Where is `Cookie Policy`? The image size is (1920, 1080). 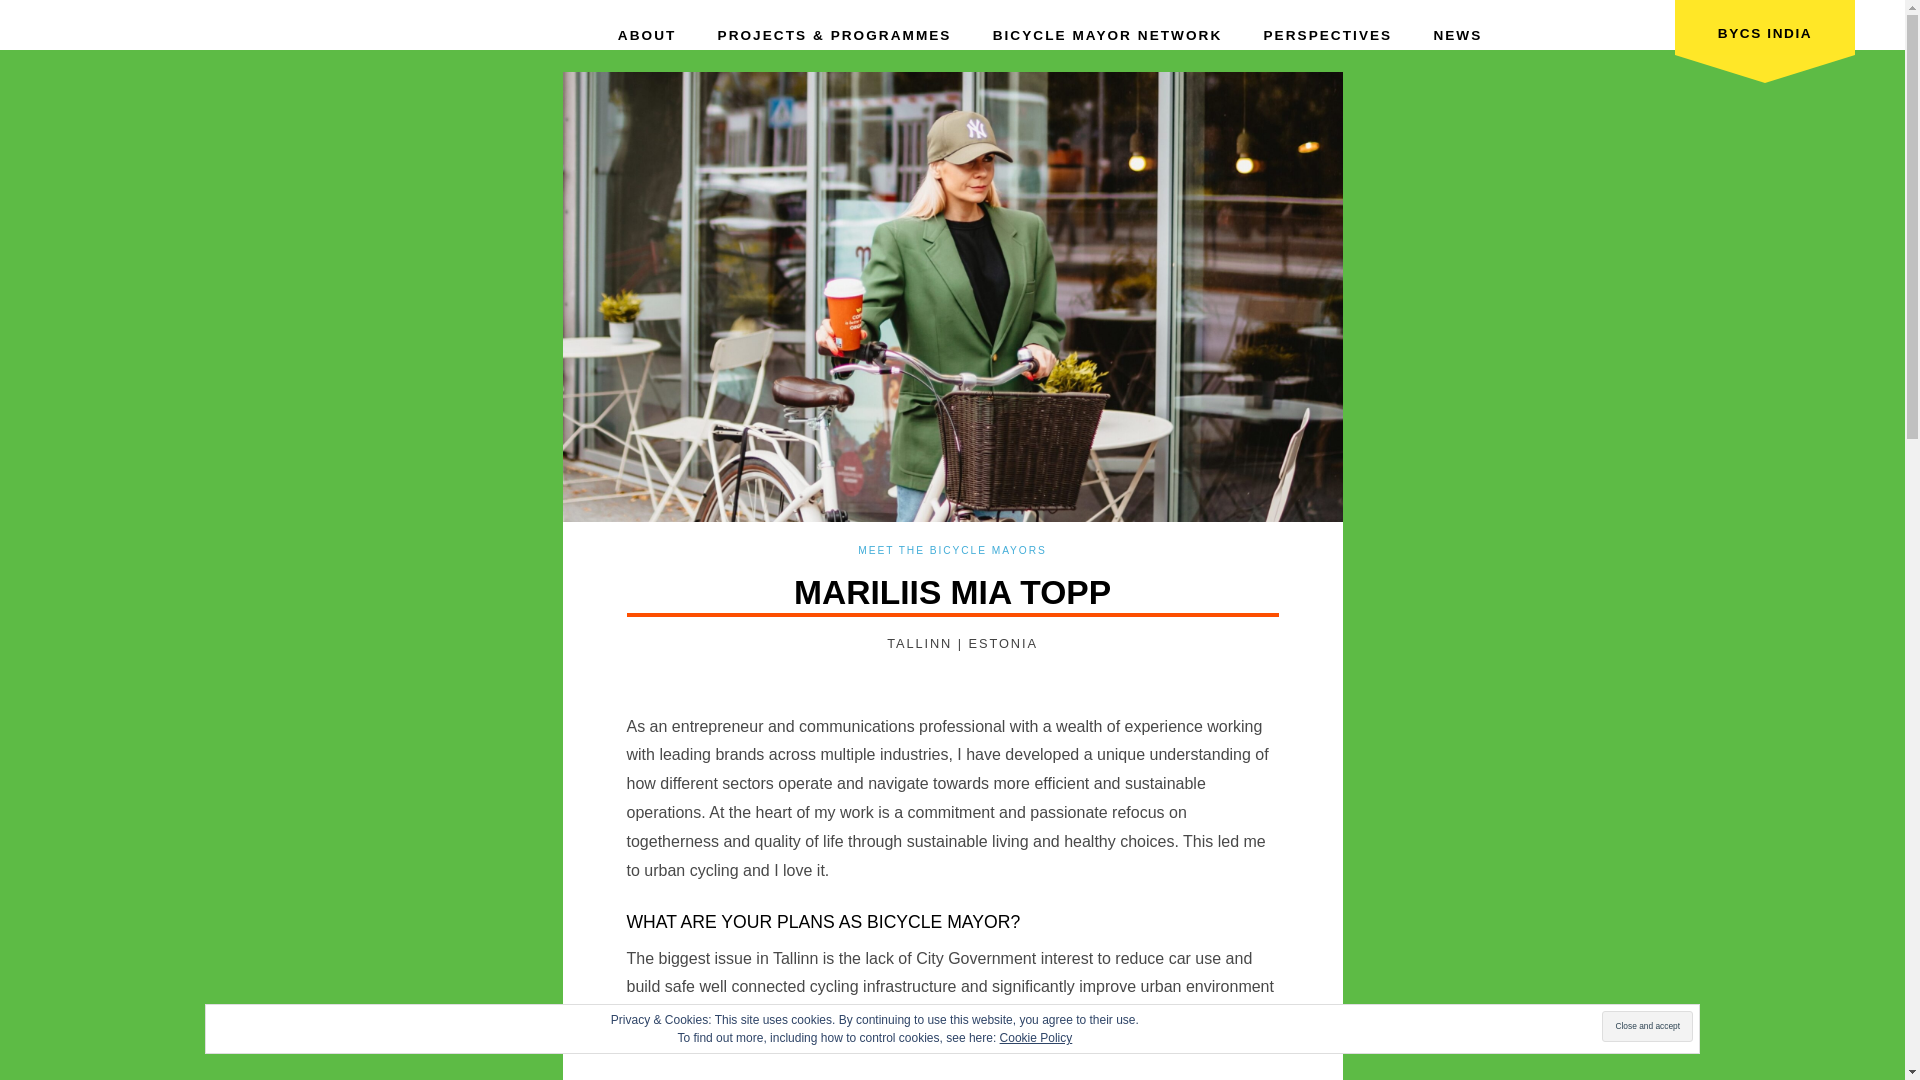
Cookie Policy is located at coordinates (1036, 1038).